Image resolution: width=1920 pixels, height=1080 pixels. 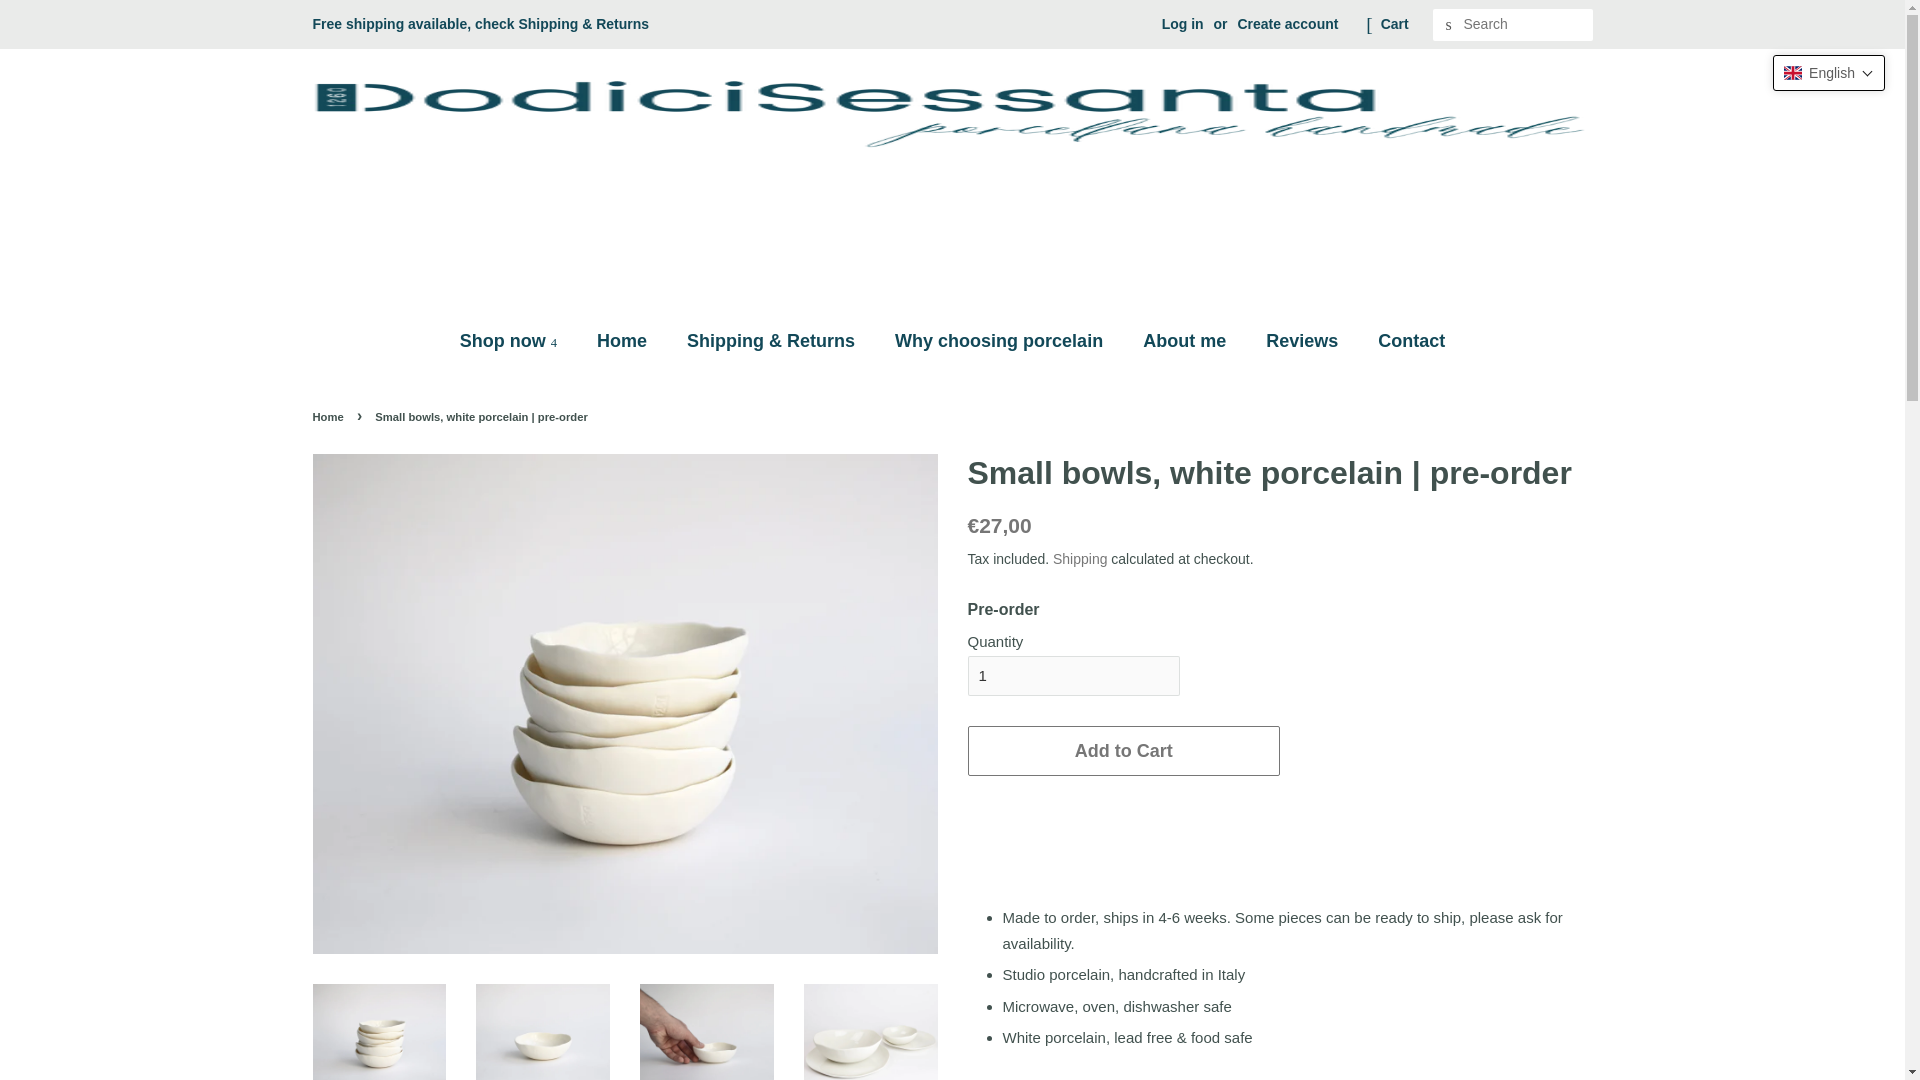 What do you see at coordinates (624, 340) in the screenshot?
I see `Home` at bounding box center [624, 340].